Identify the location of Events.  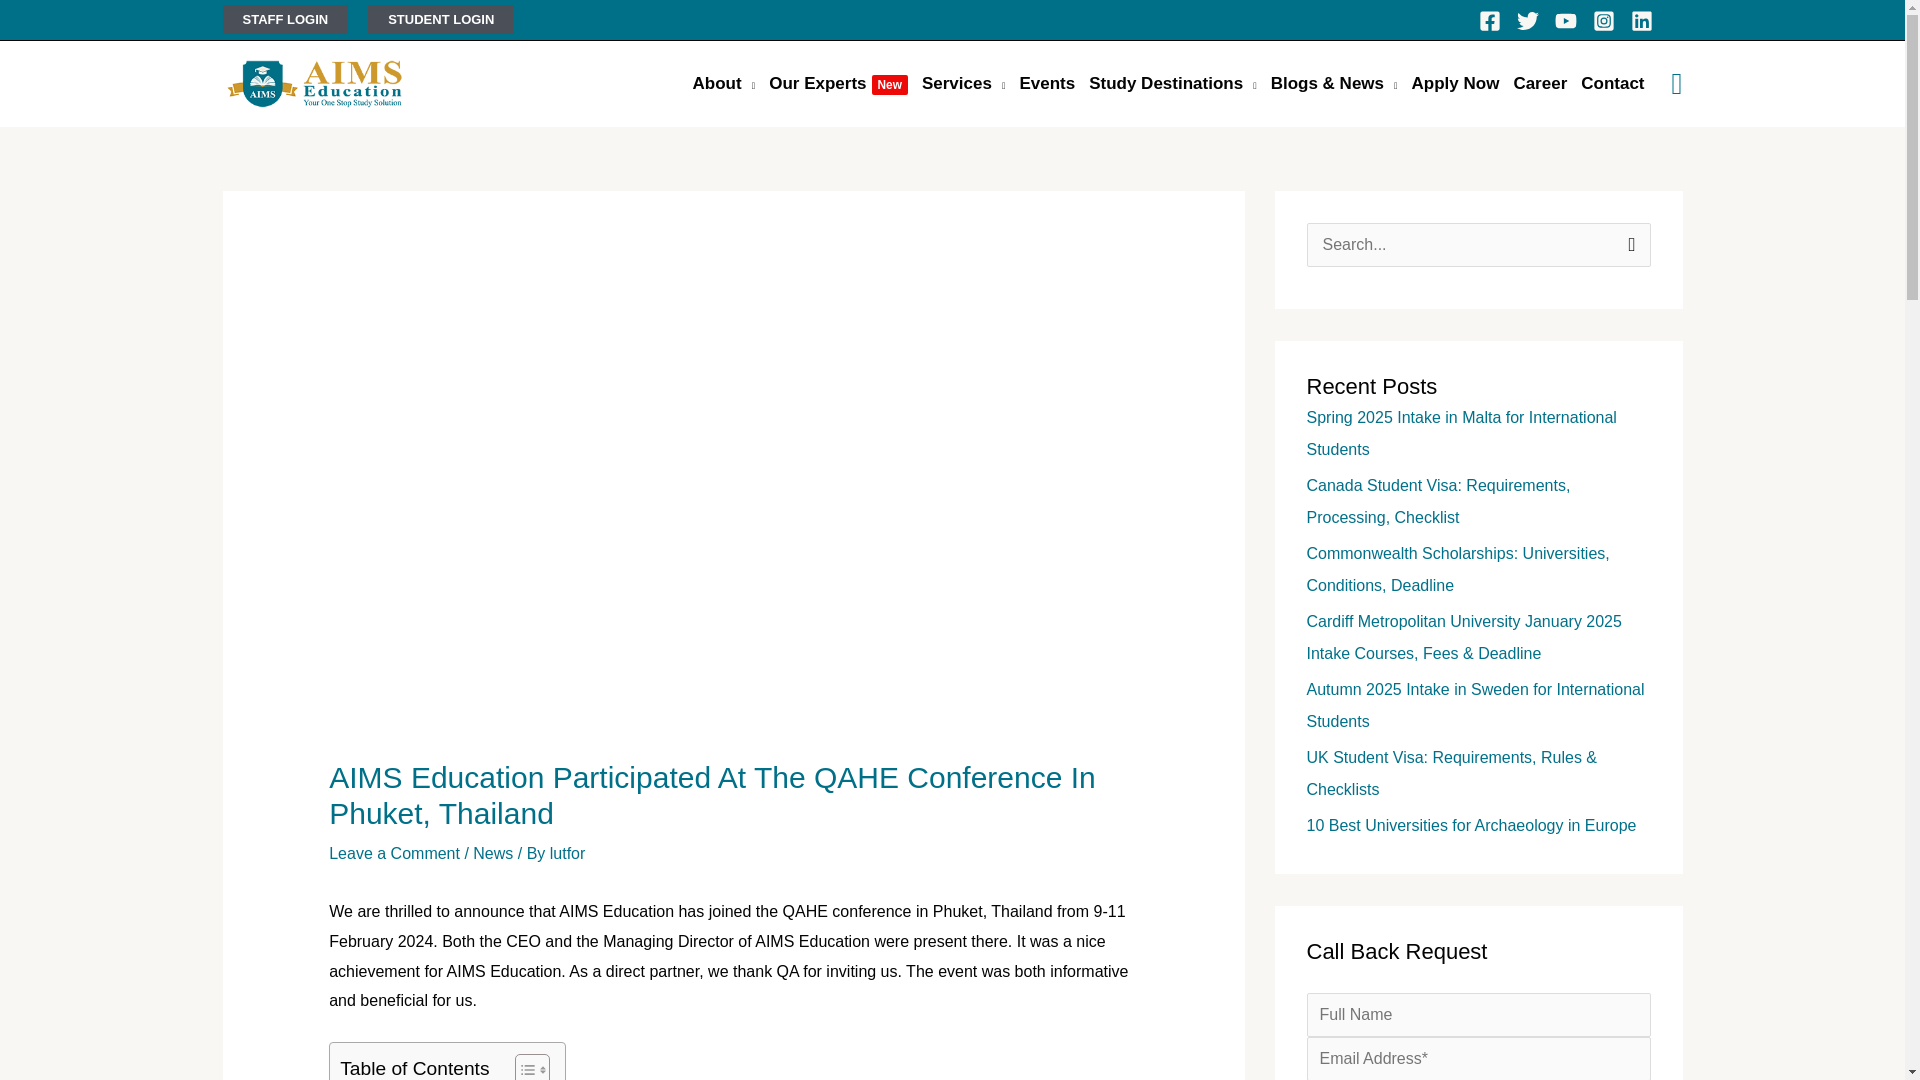
(1046, 84).